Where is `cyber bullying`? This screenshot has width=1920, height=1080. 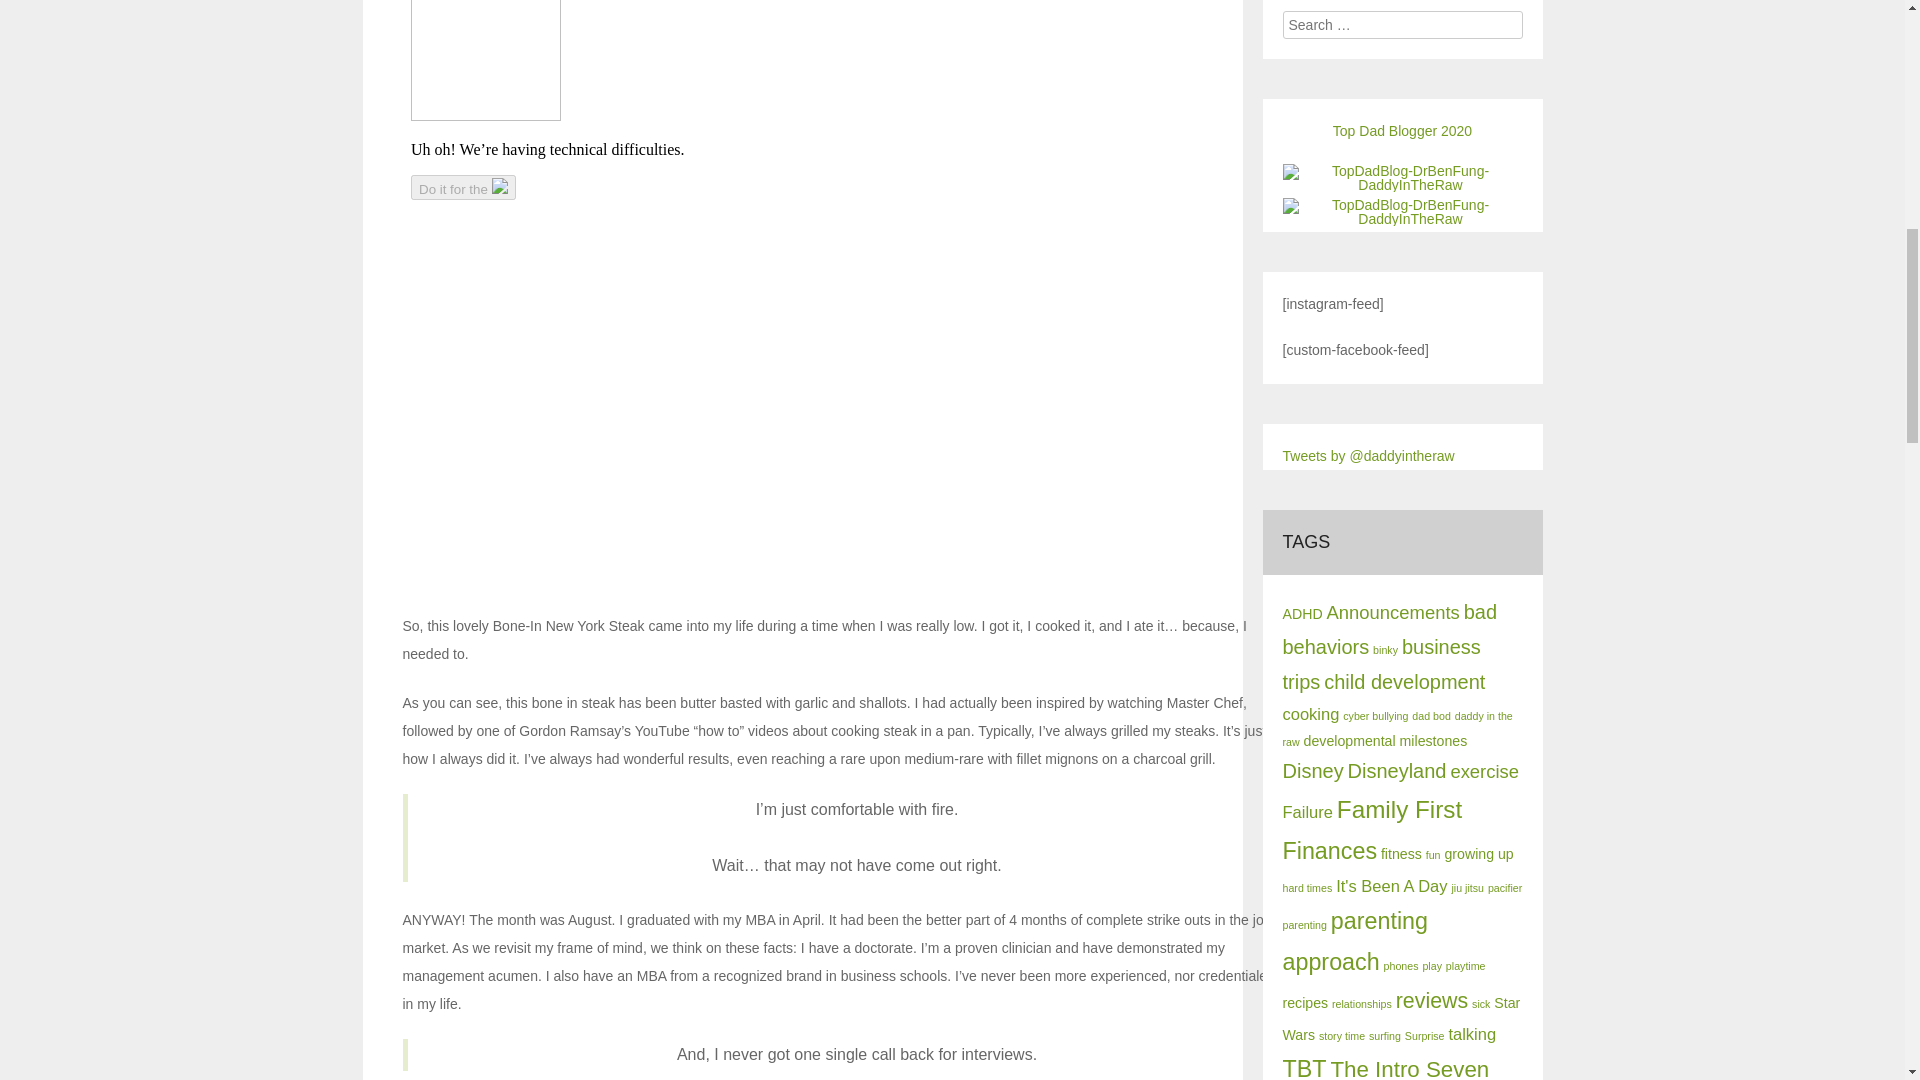 cyber bullying is located at coordinates (1374, 716).